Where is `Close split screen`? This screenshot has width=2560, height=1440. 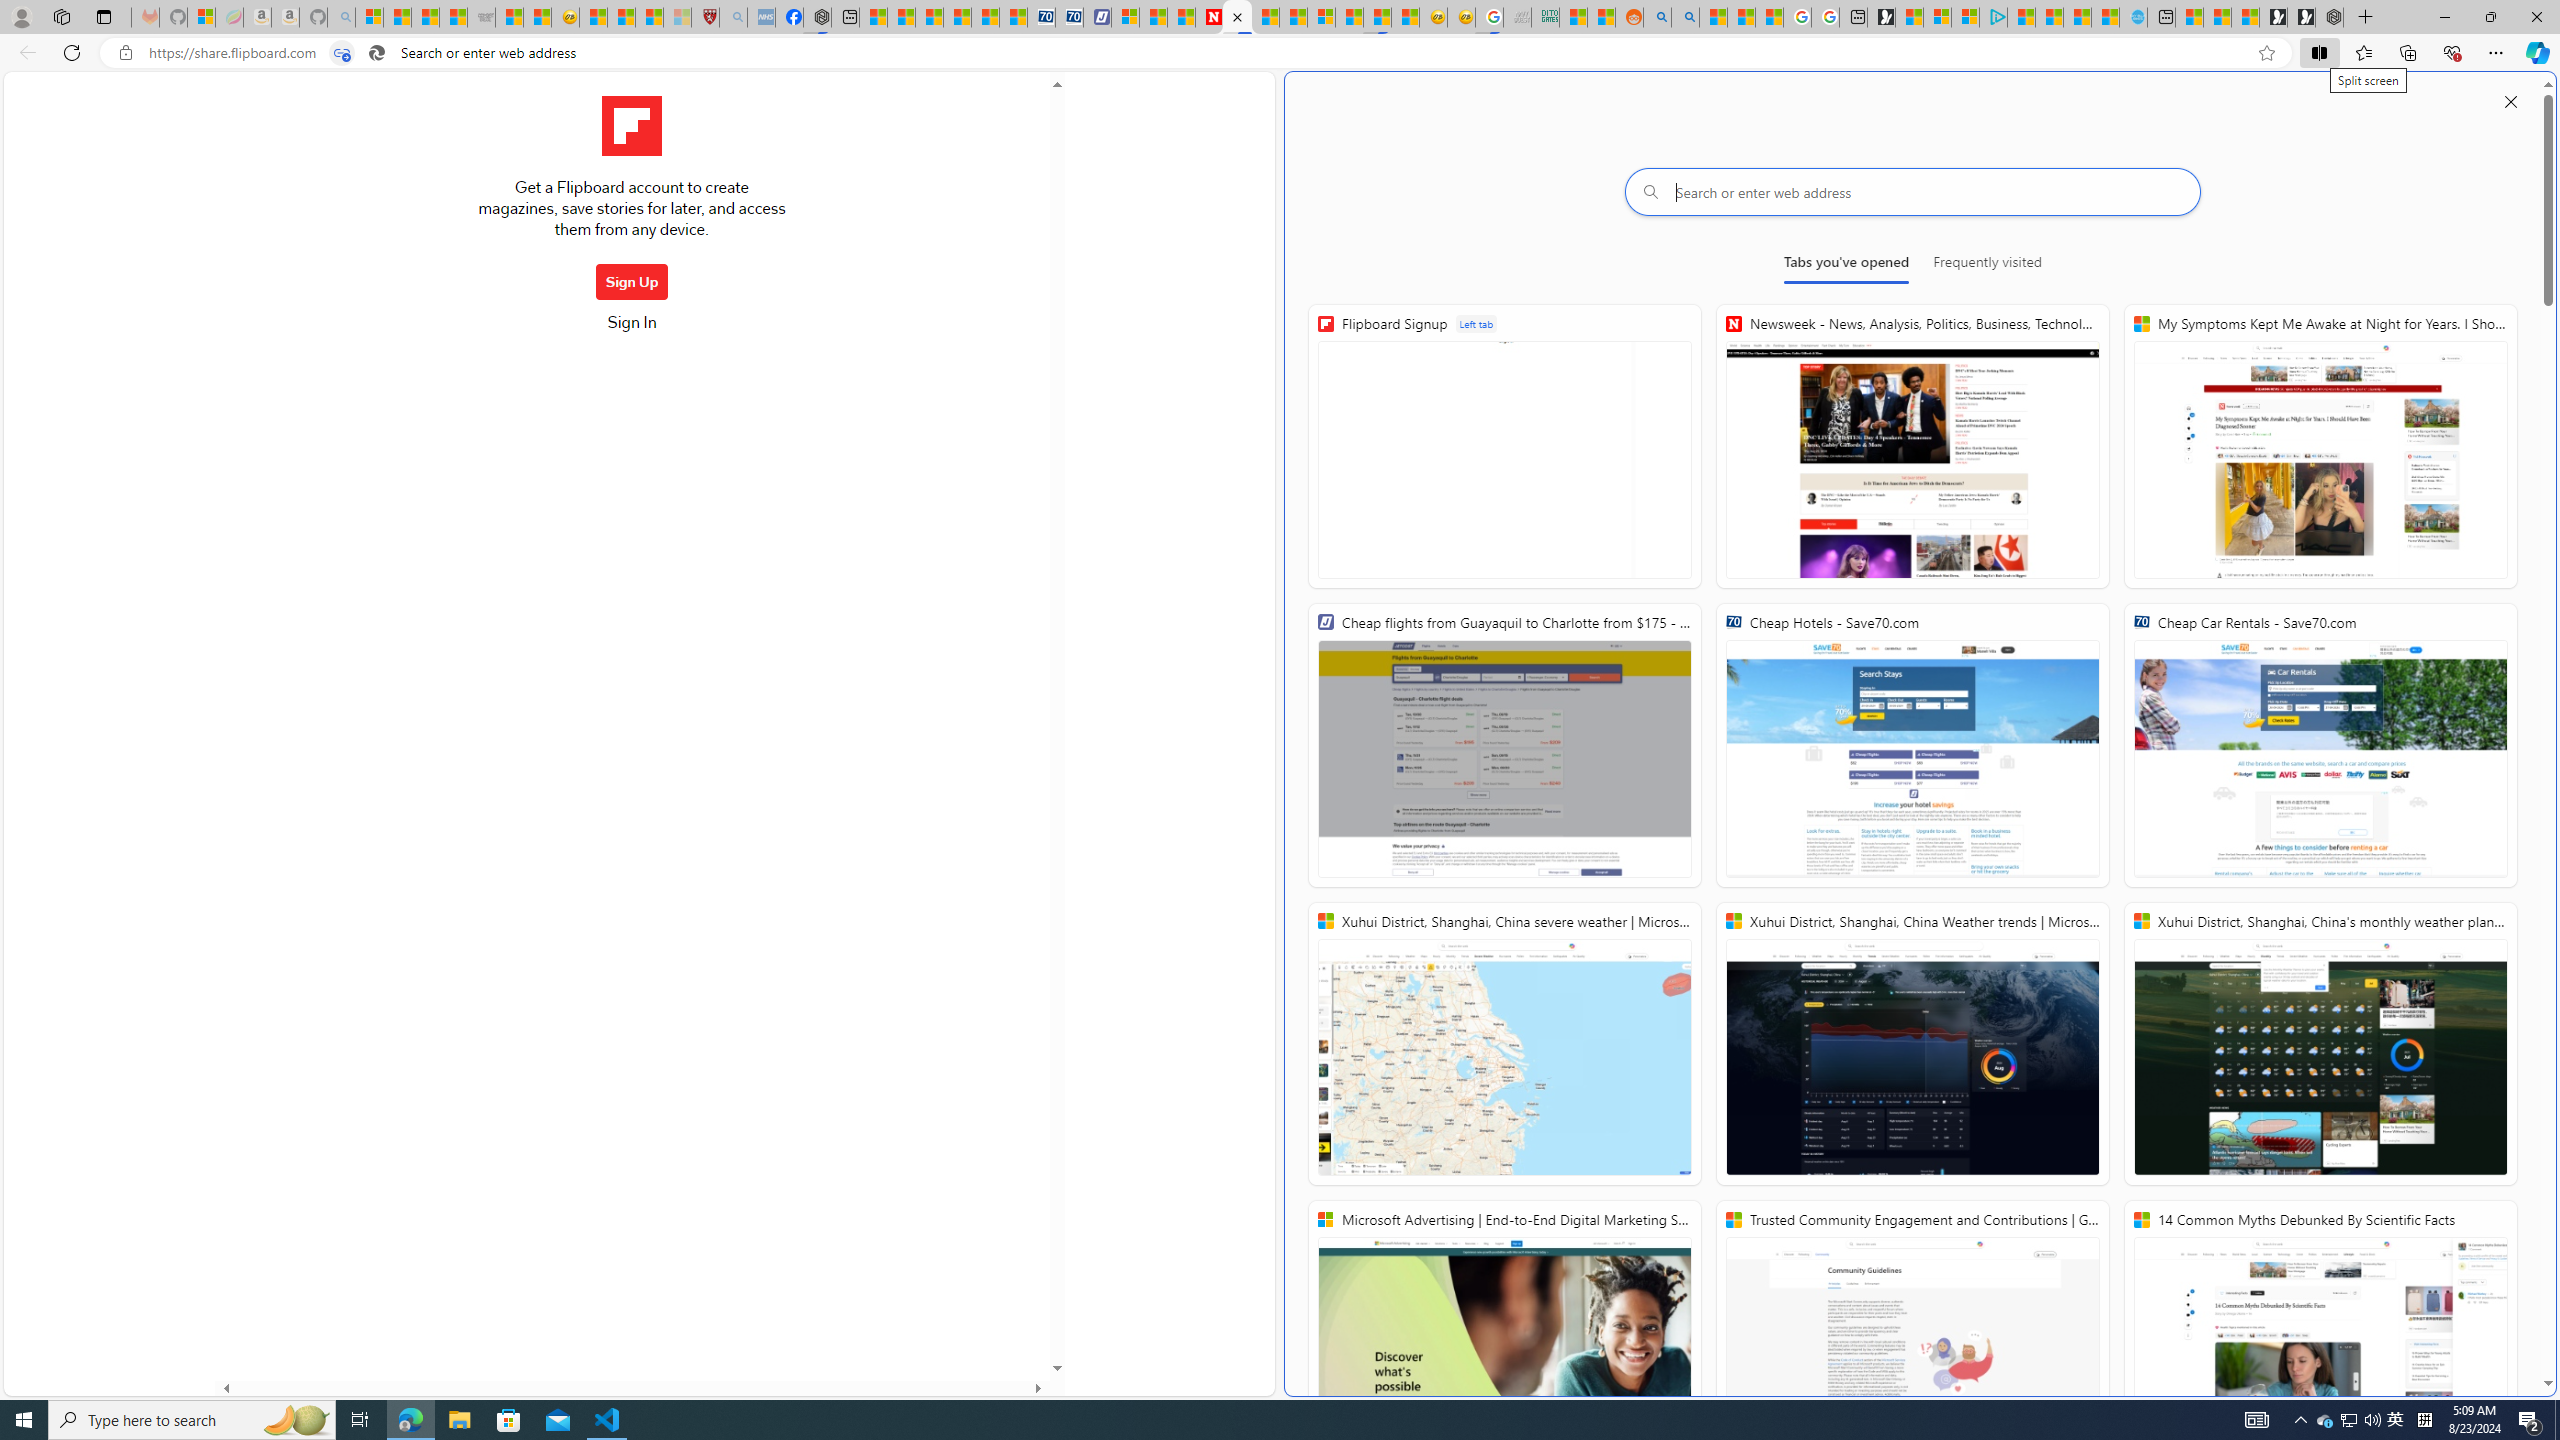
Close split screen is located at coordinates (2511, 101).